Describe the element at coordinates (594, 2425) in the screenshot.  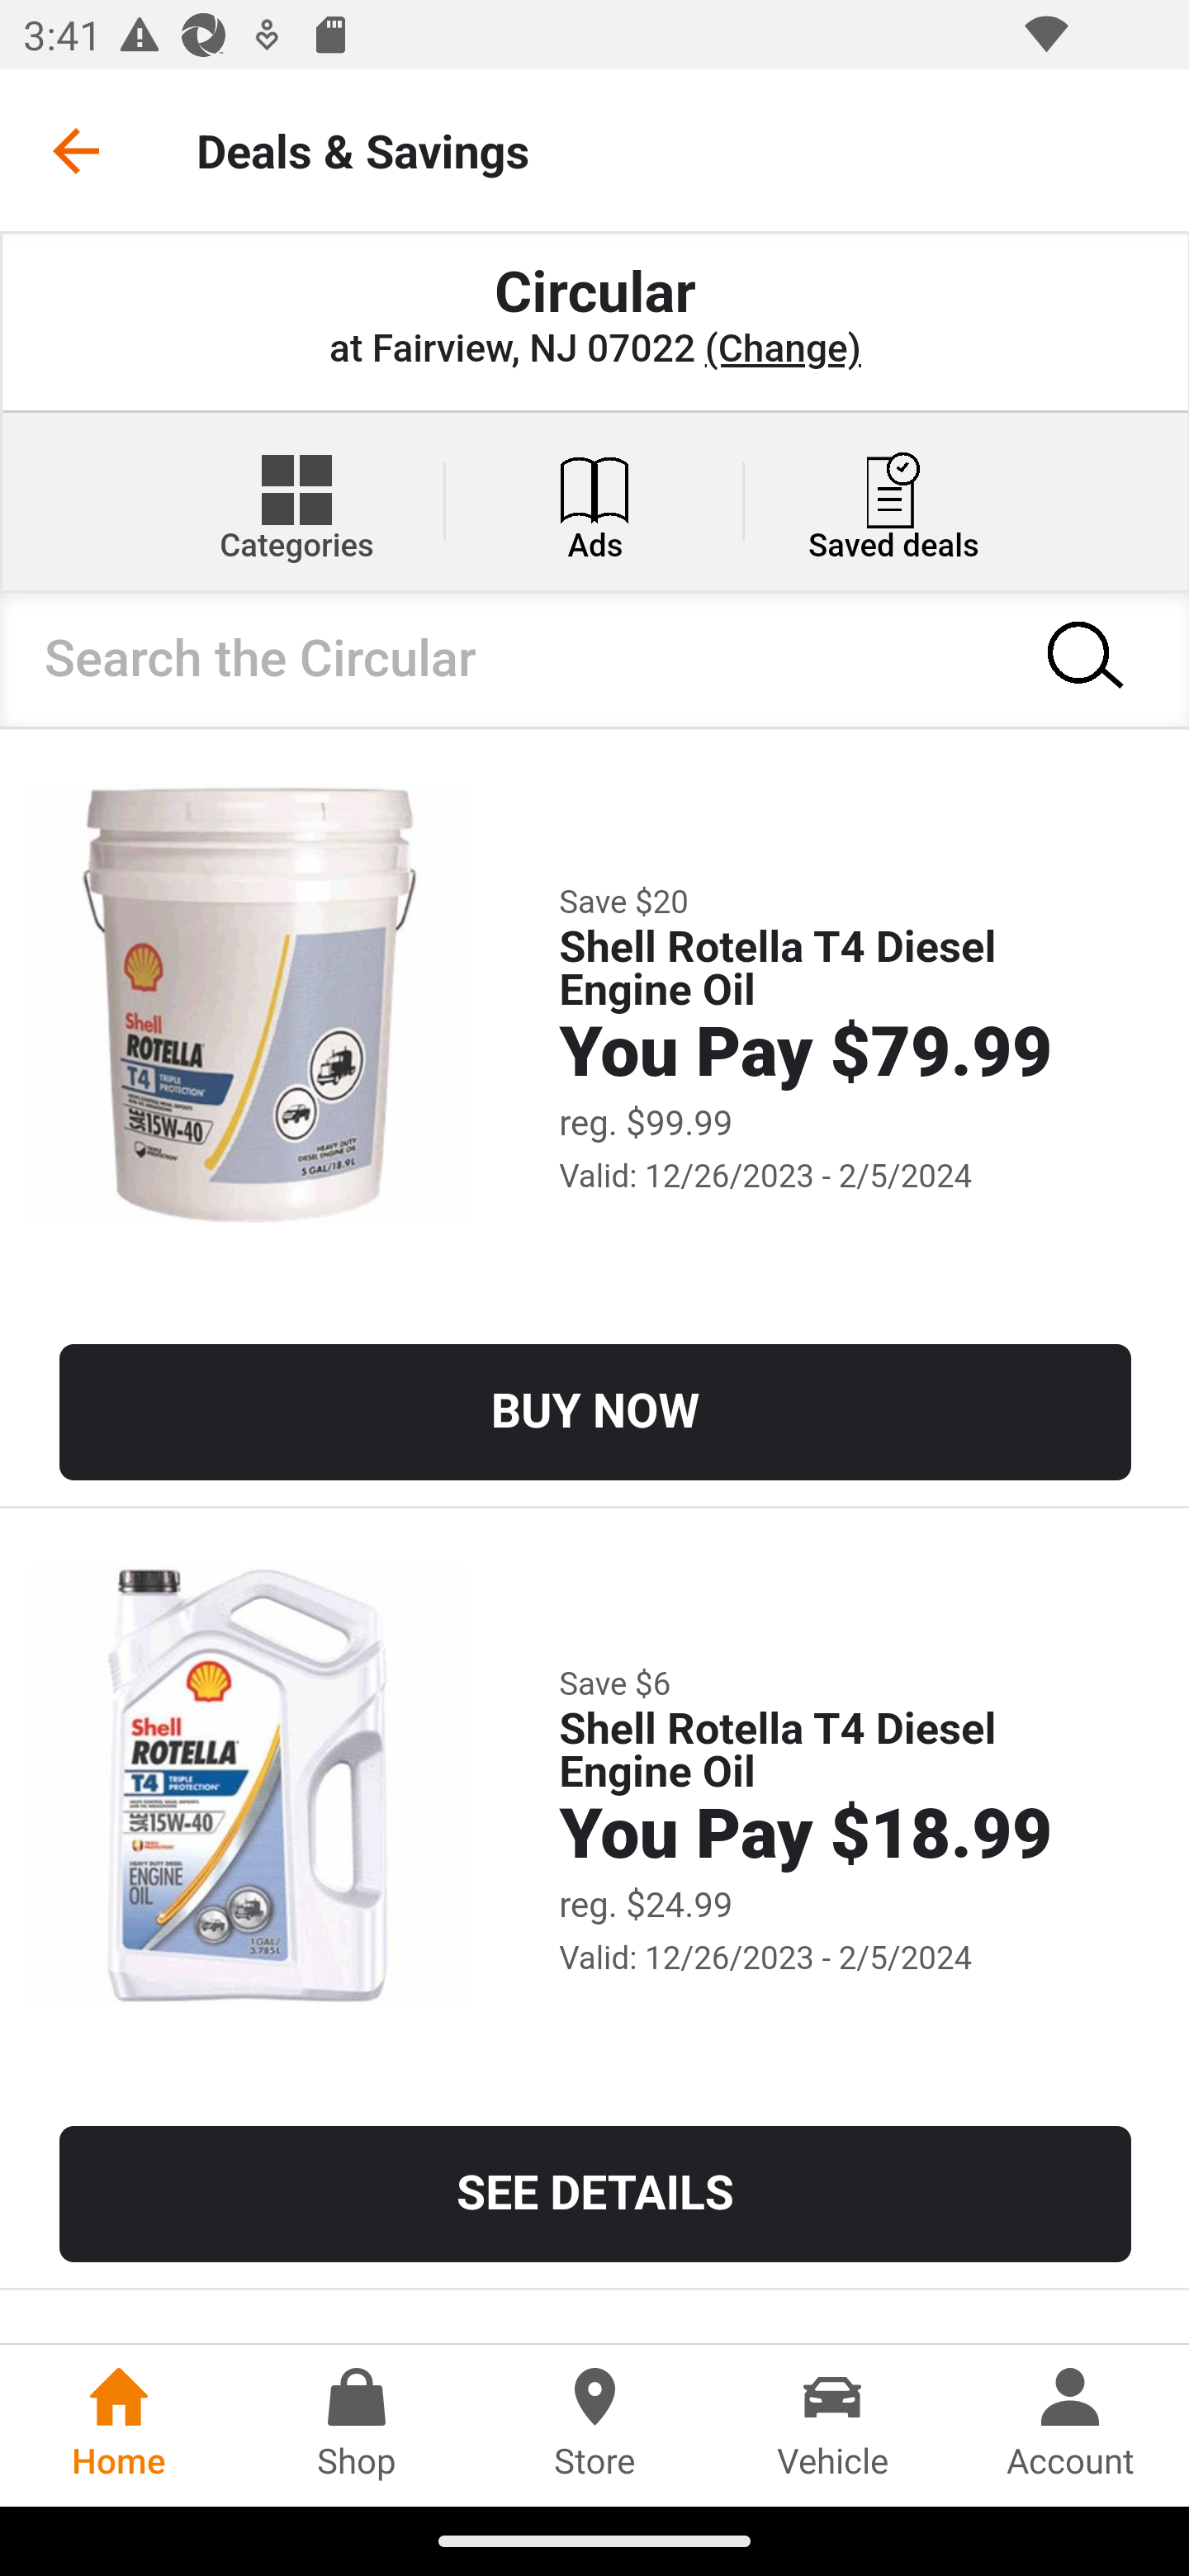
I see `Store` at that location.